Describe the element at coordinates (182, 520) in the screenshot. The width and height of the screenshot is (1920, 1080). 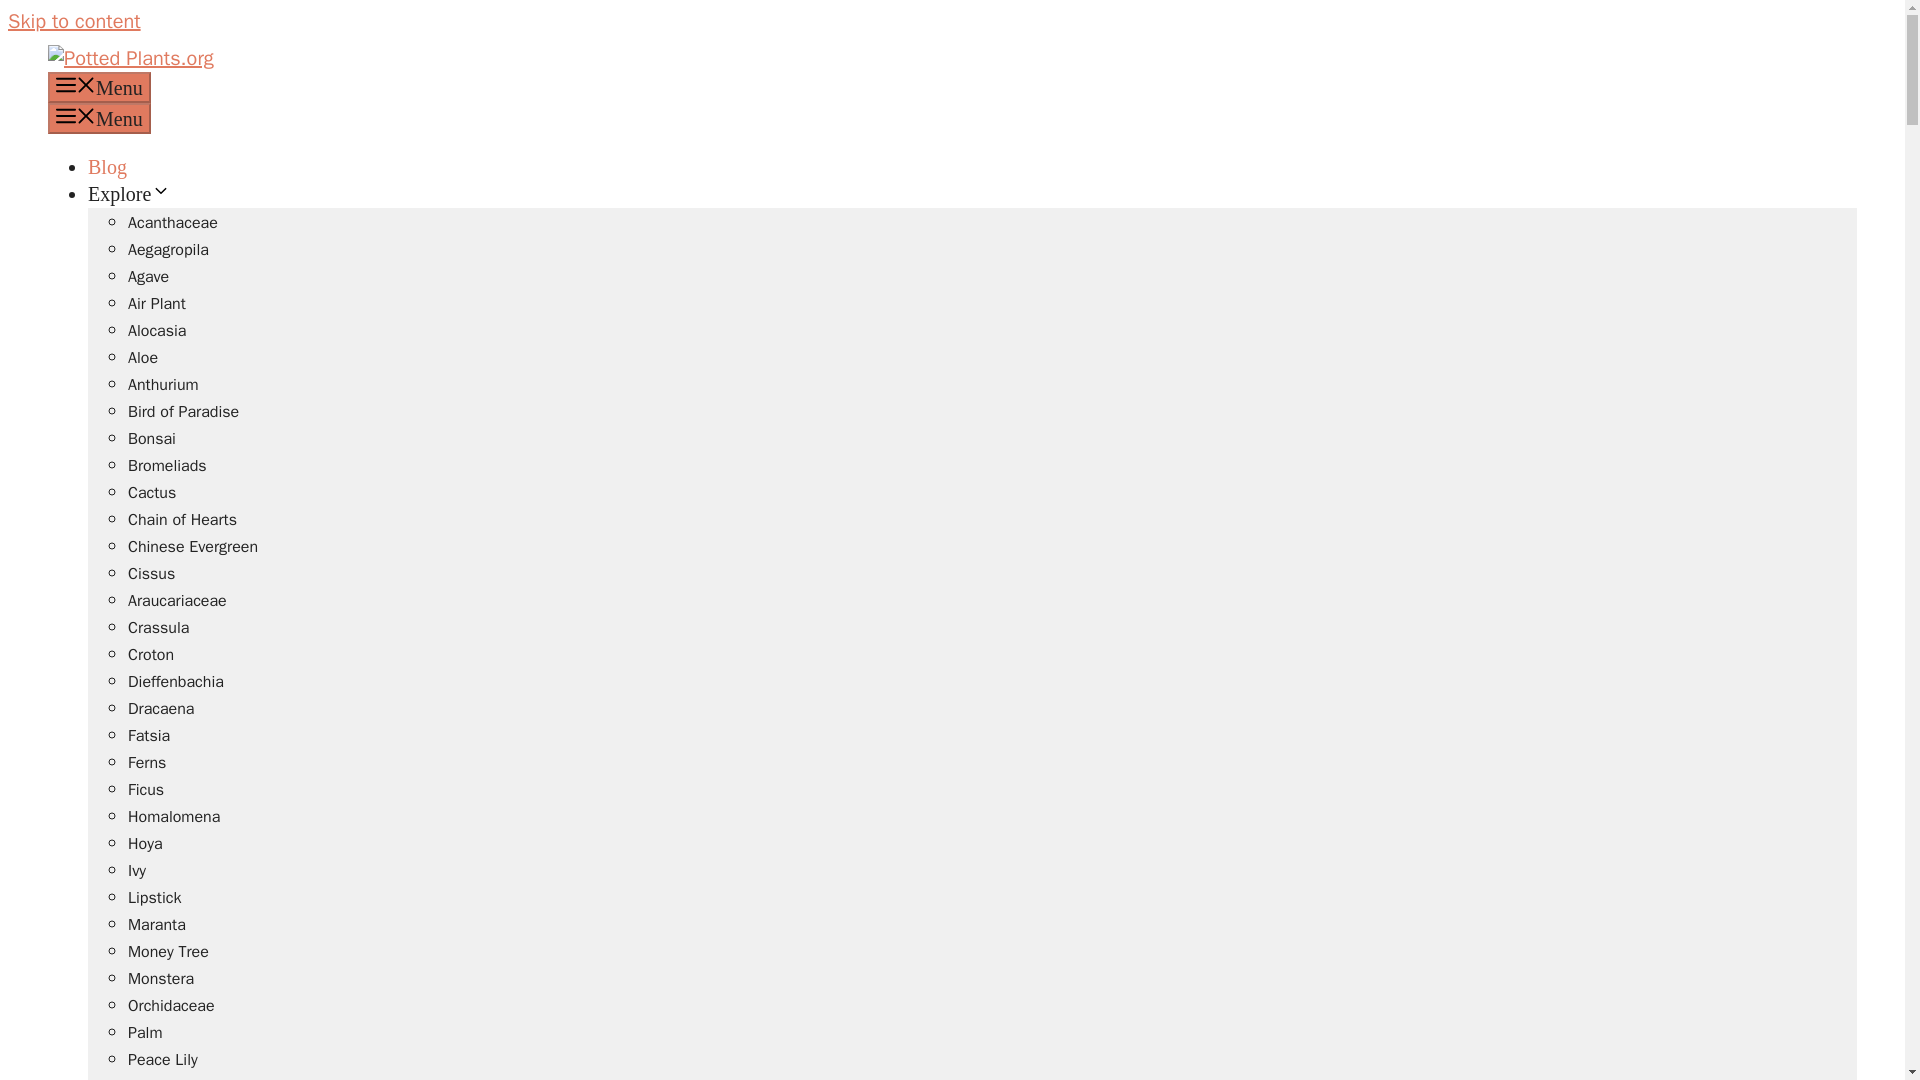
I see `Chain of Hearts` at that location.